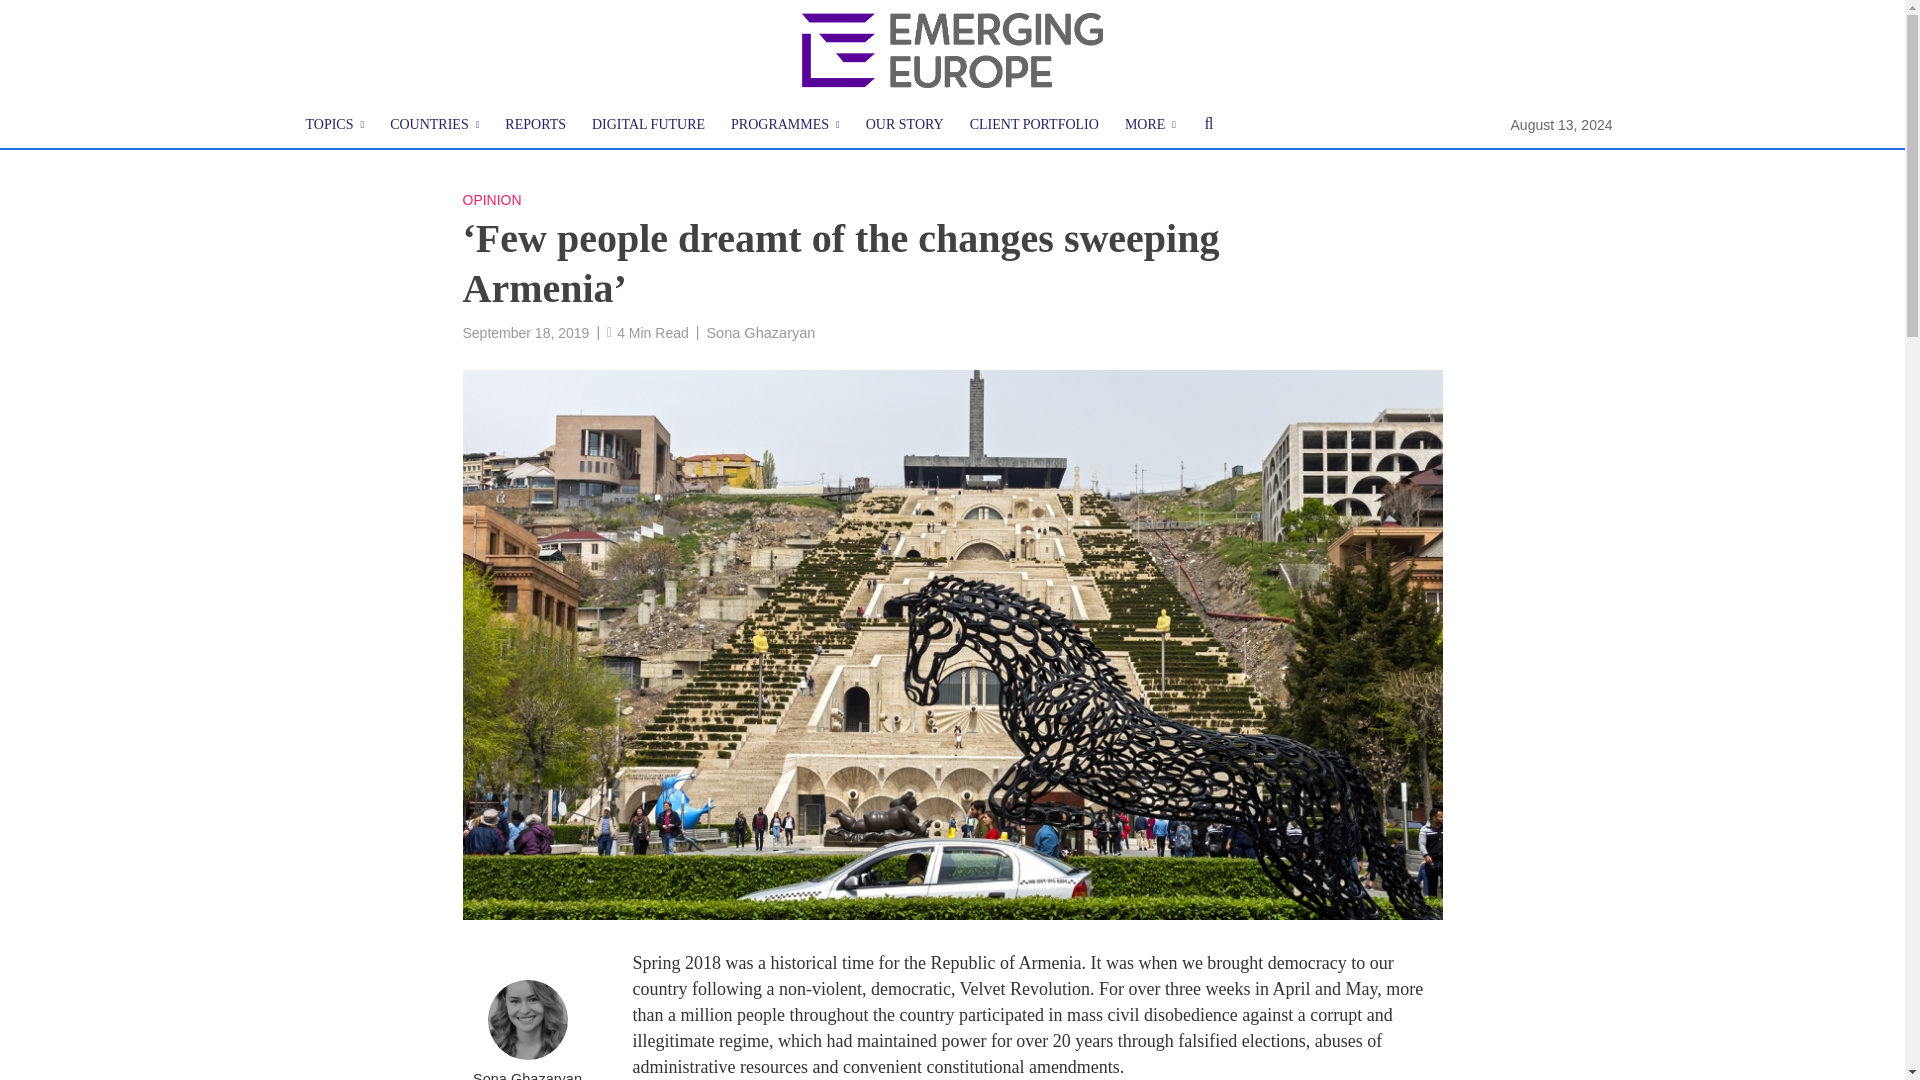  I want to click on REPORTS, so click(535, 125).